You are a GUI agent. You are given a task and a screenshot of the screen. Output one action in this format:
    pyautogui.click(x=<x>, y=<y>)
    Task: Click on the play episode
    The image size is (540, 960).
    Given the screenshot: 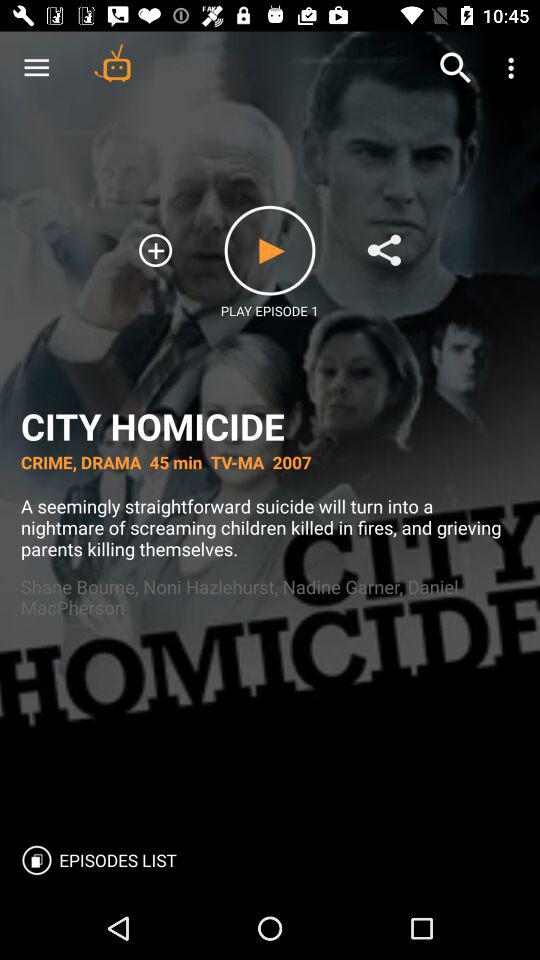 What is the action you would take?
    pyautogui.click(x=270, y=250)
    